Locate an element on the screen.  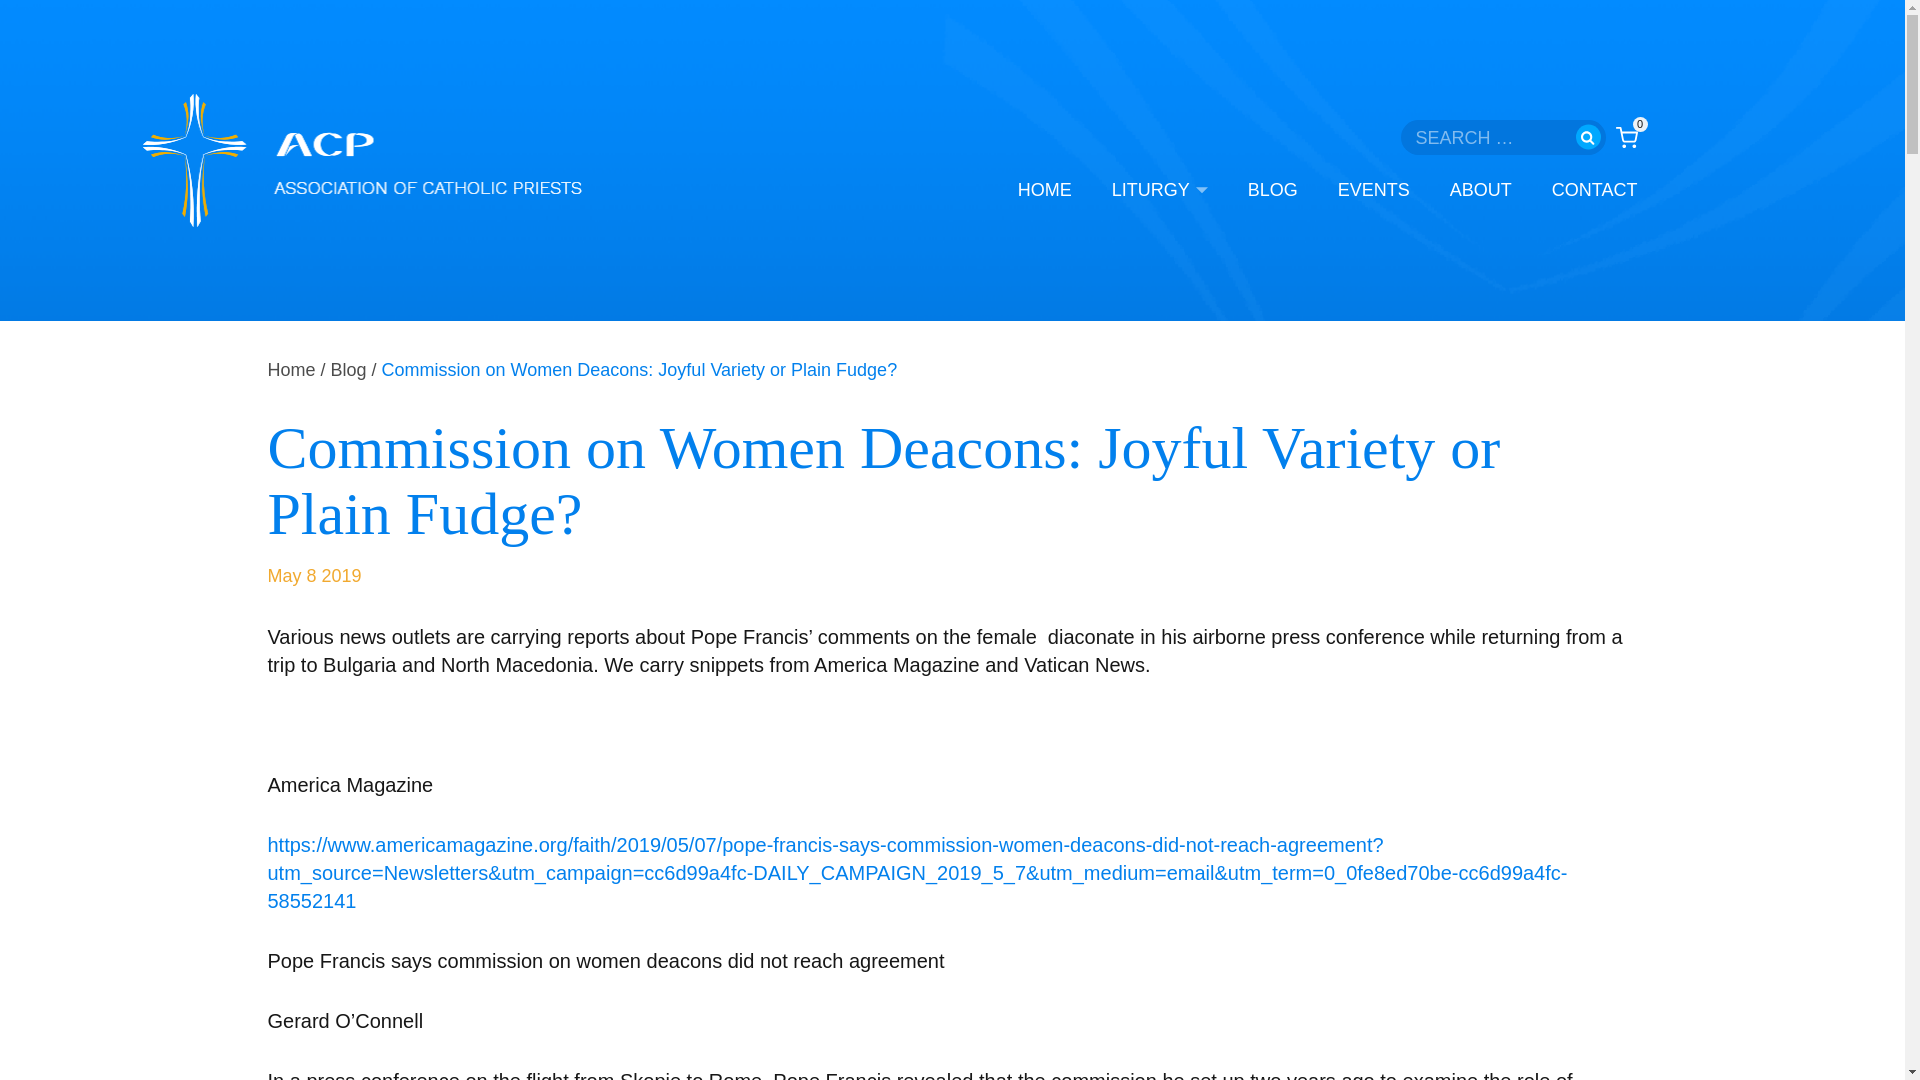
ABOUT is located at coordinates (1480, 190).